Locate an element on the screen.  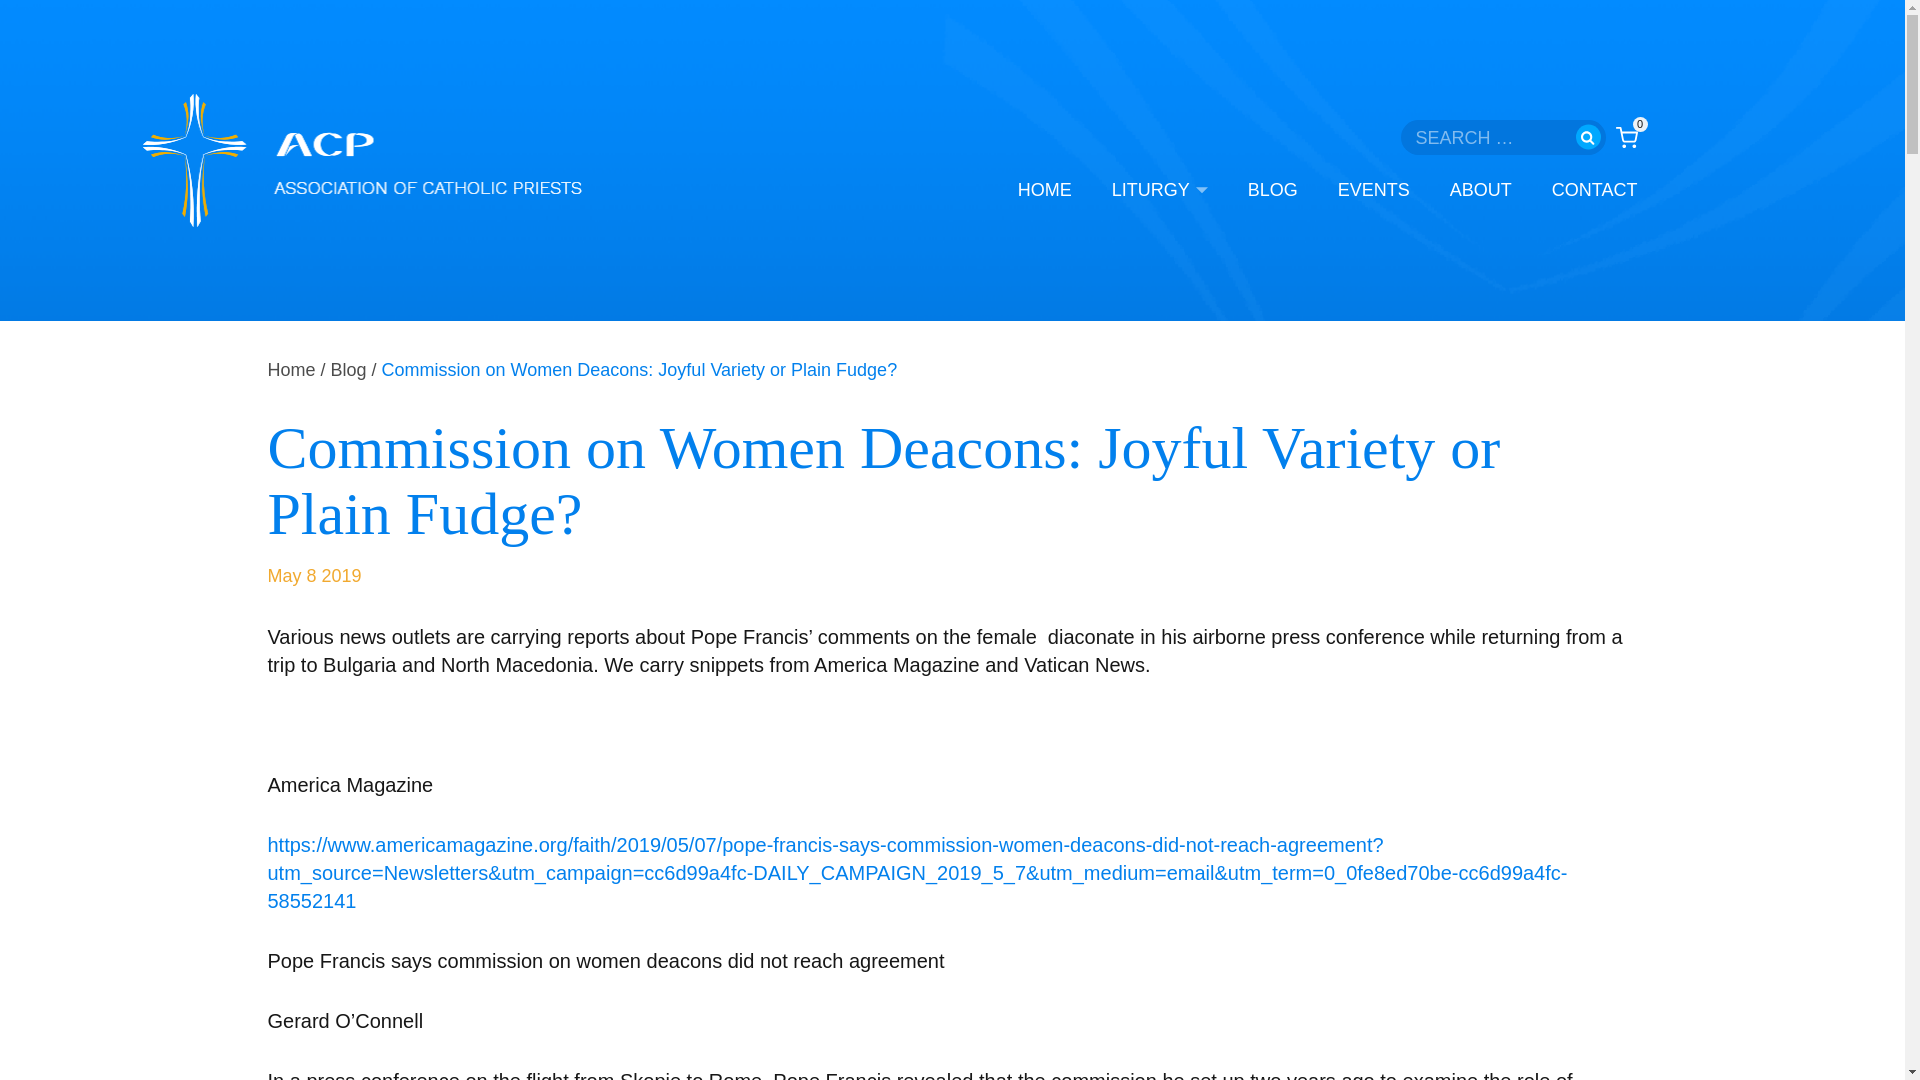
ABOUT is located at coordinates (1480, 190).